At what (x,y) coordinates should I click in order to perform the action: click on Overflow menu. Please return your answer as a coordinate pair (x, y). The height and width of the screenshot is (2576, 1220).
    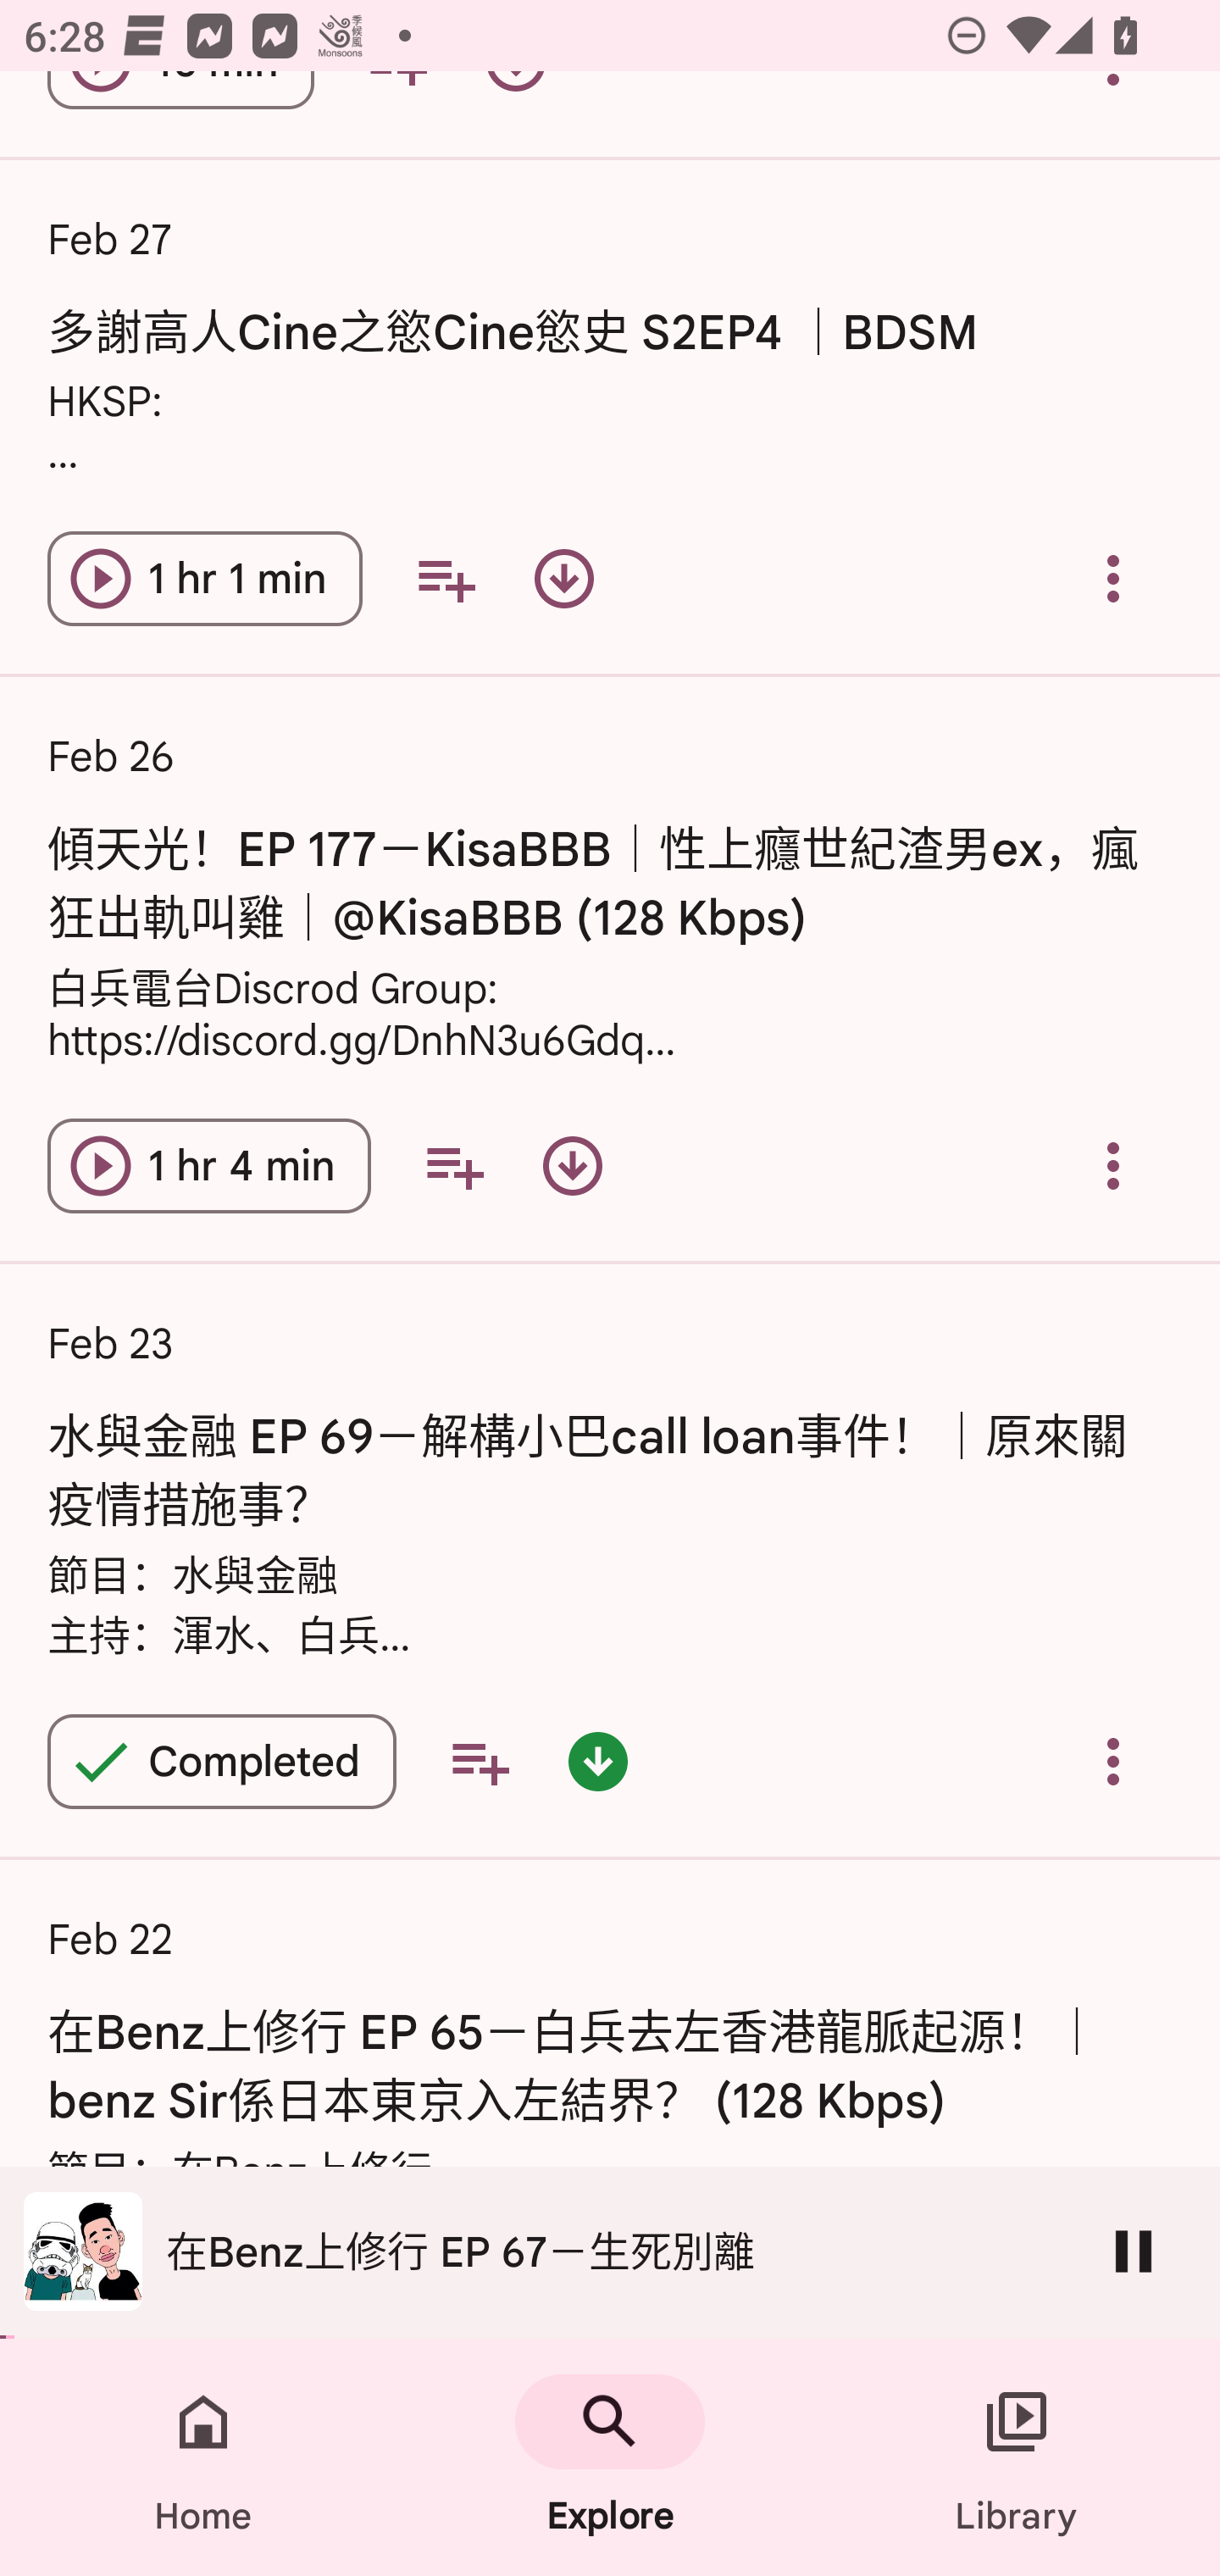
    Looking at the image, I should click on (1113, 1762).